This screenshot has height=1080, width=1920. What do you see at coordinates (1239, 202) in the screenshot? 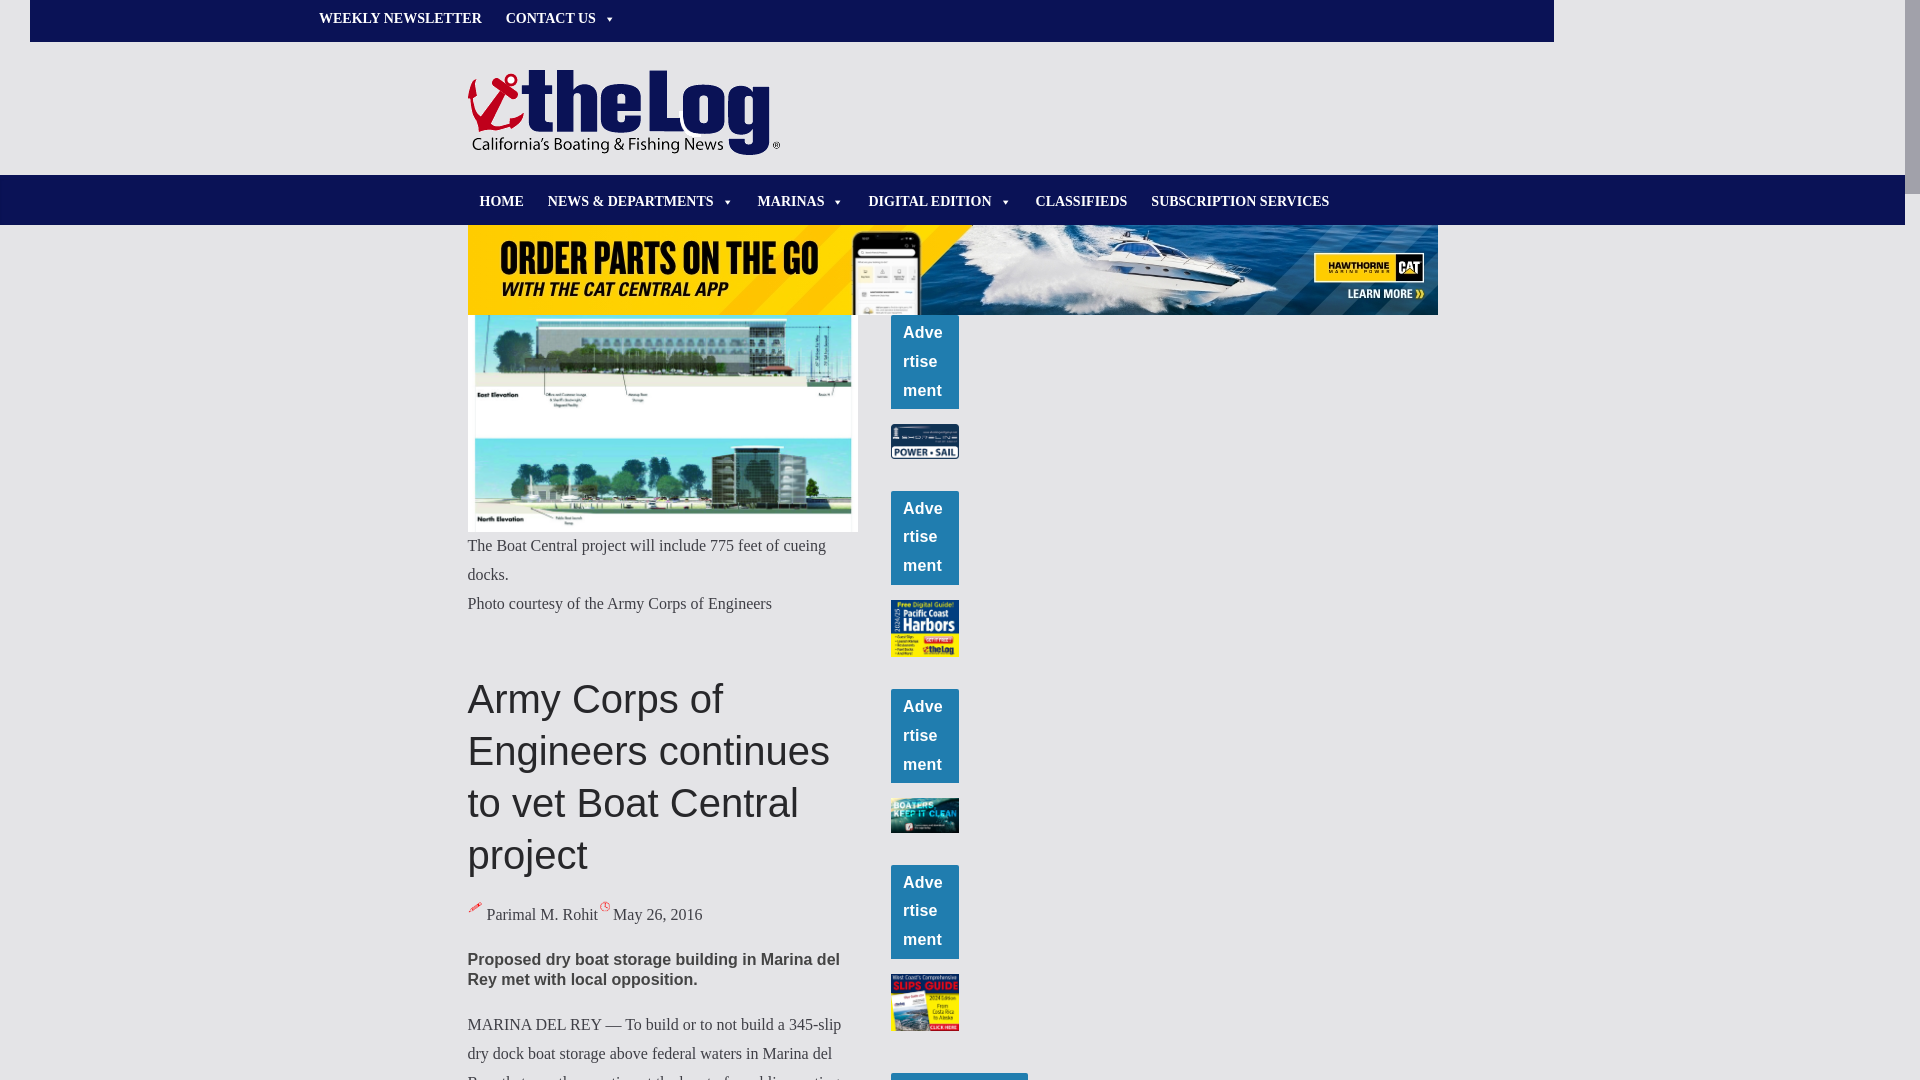
I see `SUBSCRIPTION SERVICES` at bounding box center [1239, 202].